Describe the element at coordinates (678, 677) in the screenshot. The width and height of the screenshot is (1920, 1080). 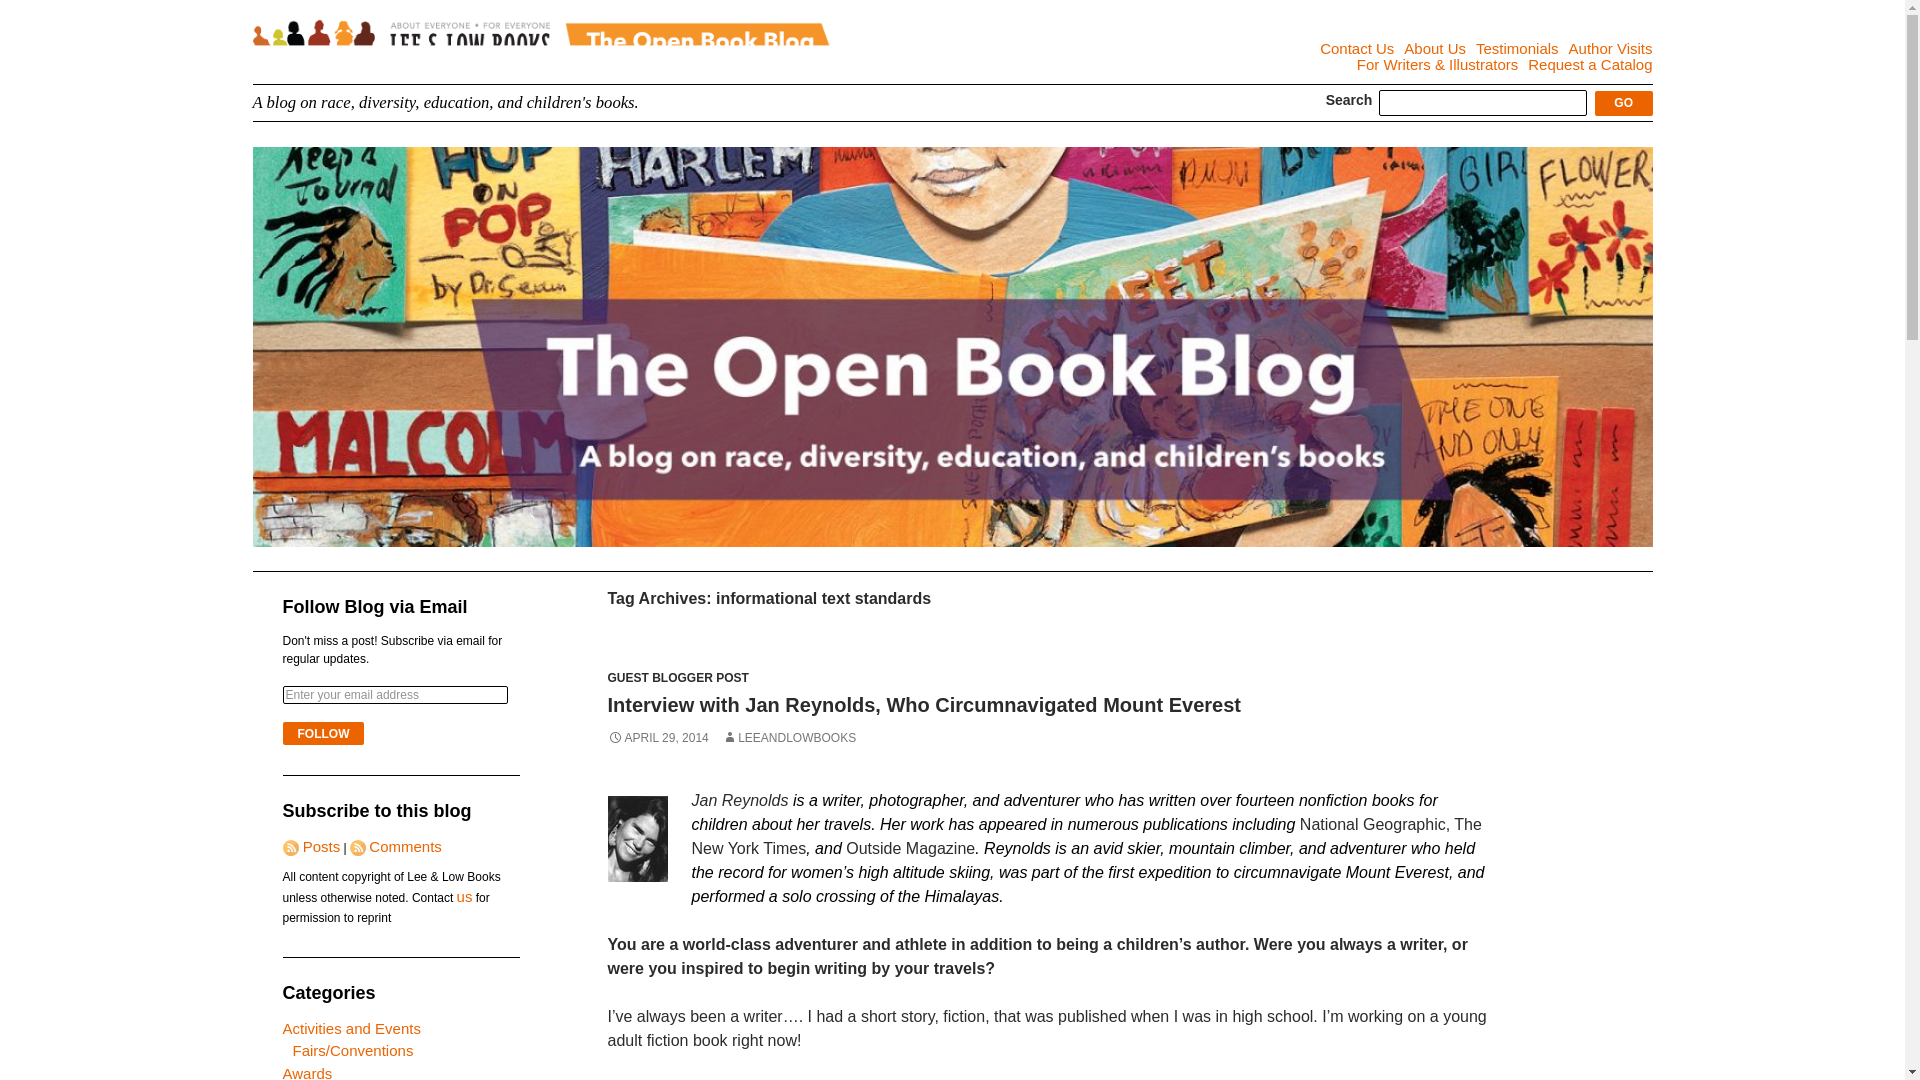
I see `GUEST BLOGGER POST` at that location.